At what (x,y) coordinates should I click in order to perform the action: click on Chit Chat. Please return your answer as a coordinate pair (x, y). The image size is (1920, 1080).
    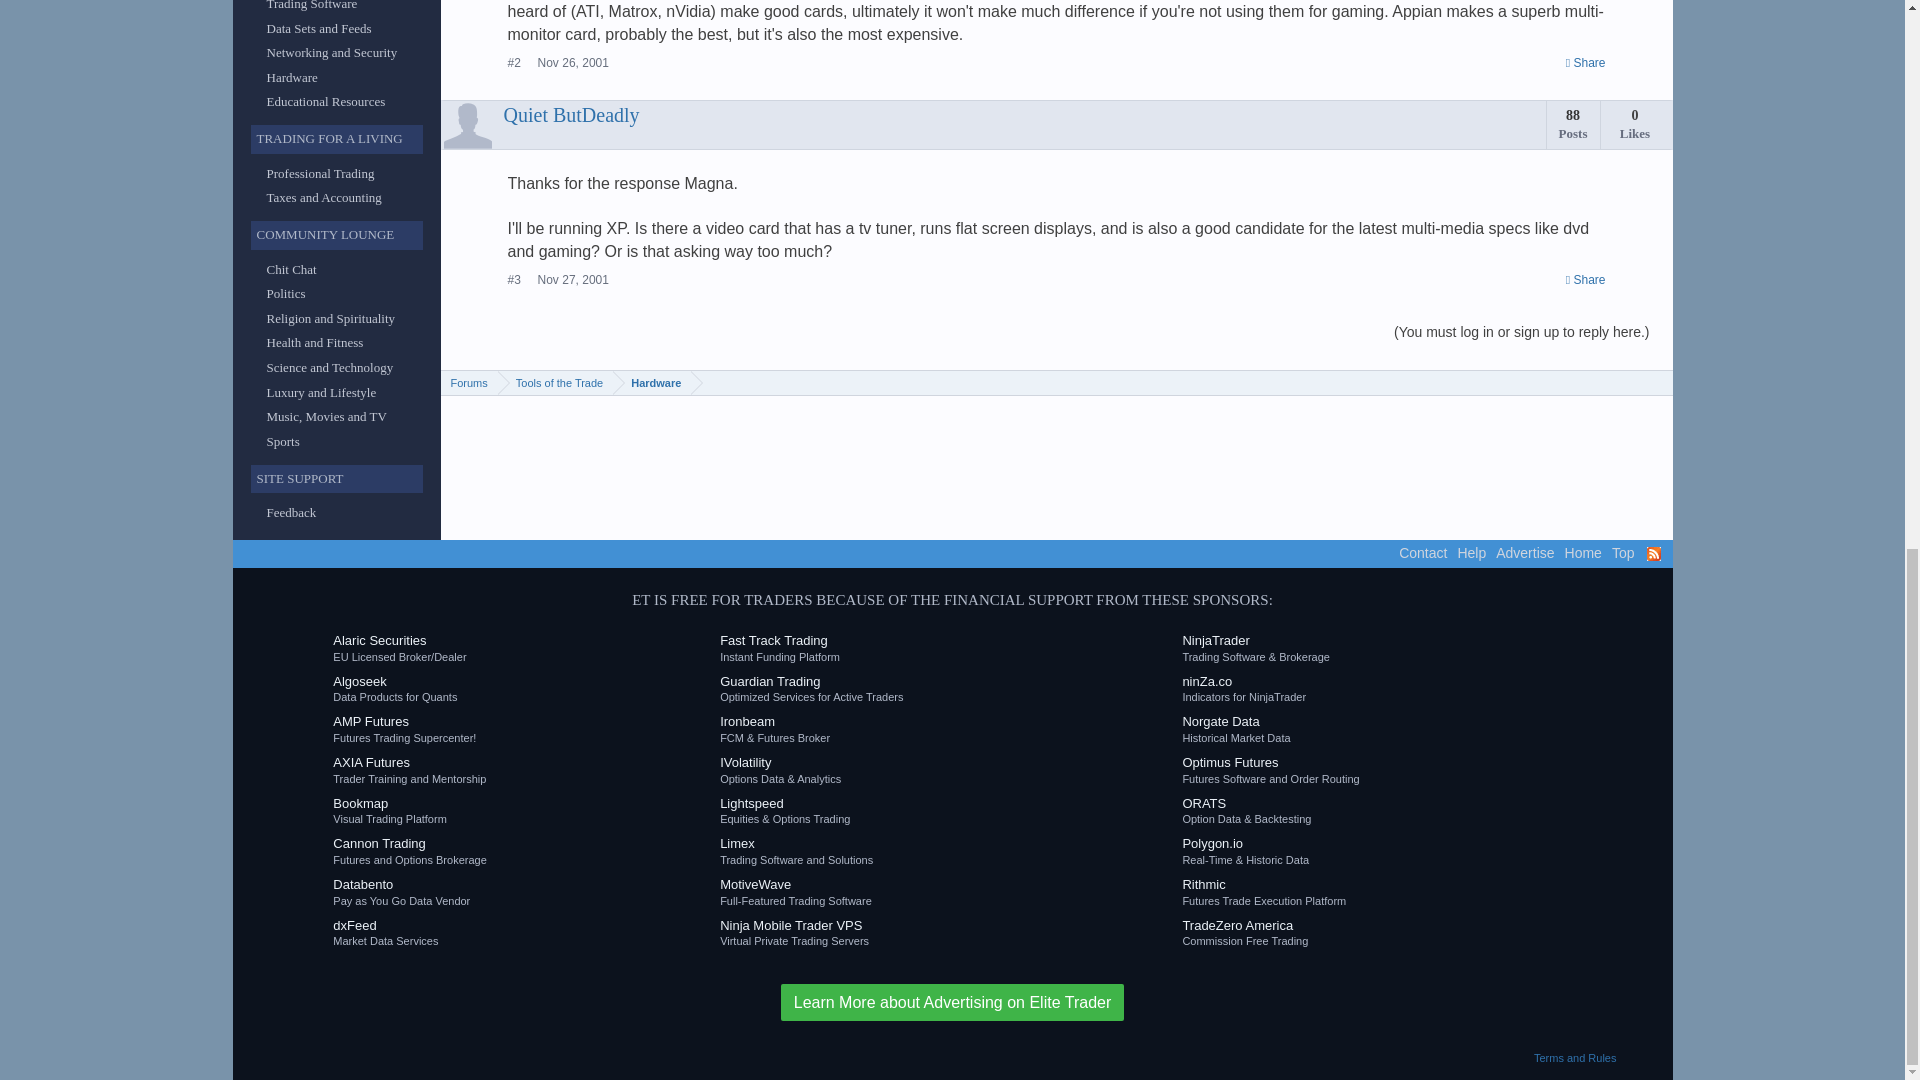
    Looking at the image, I should click on (291, 269).